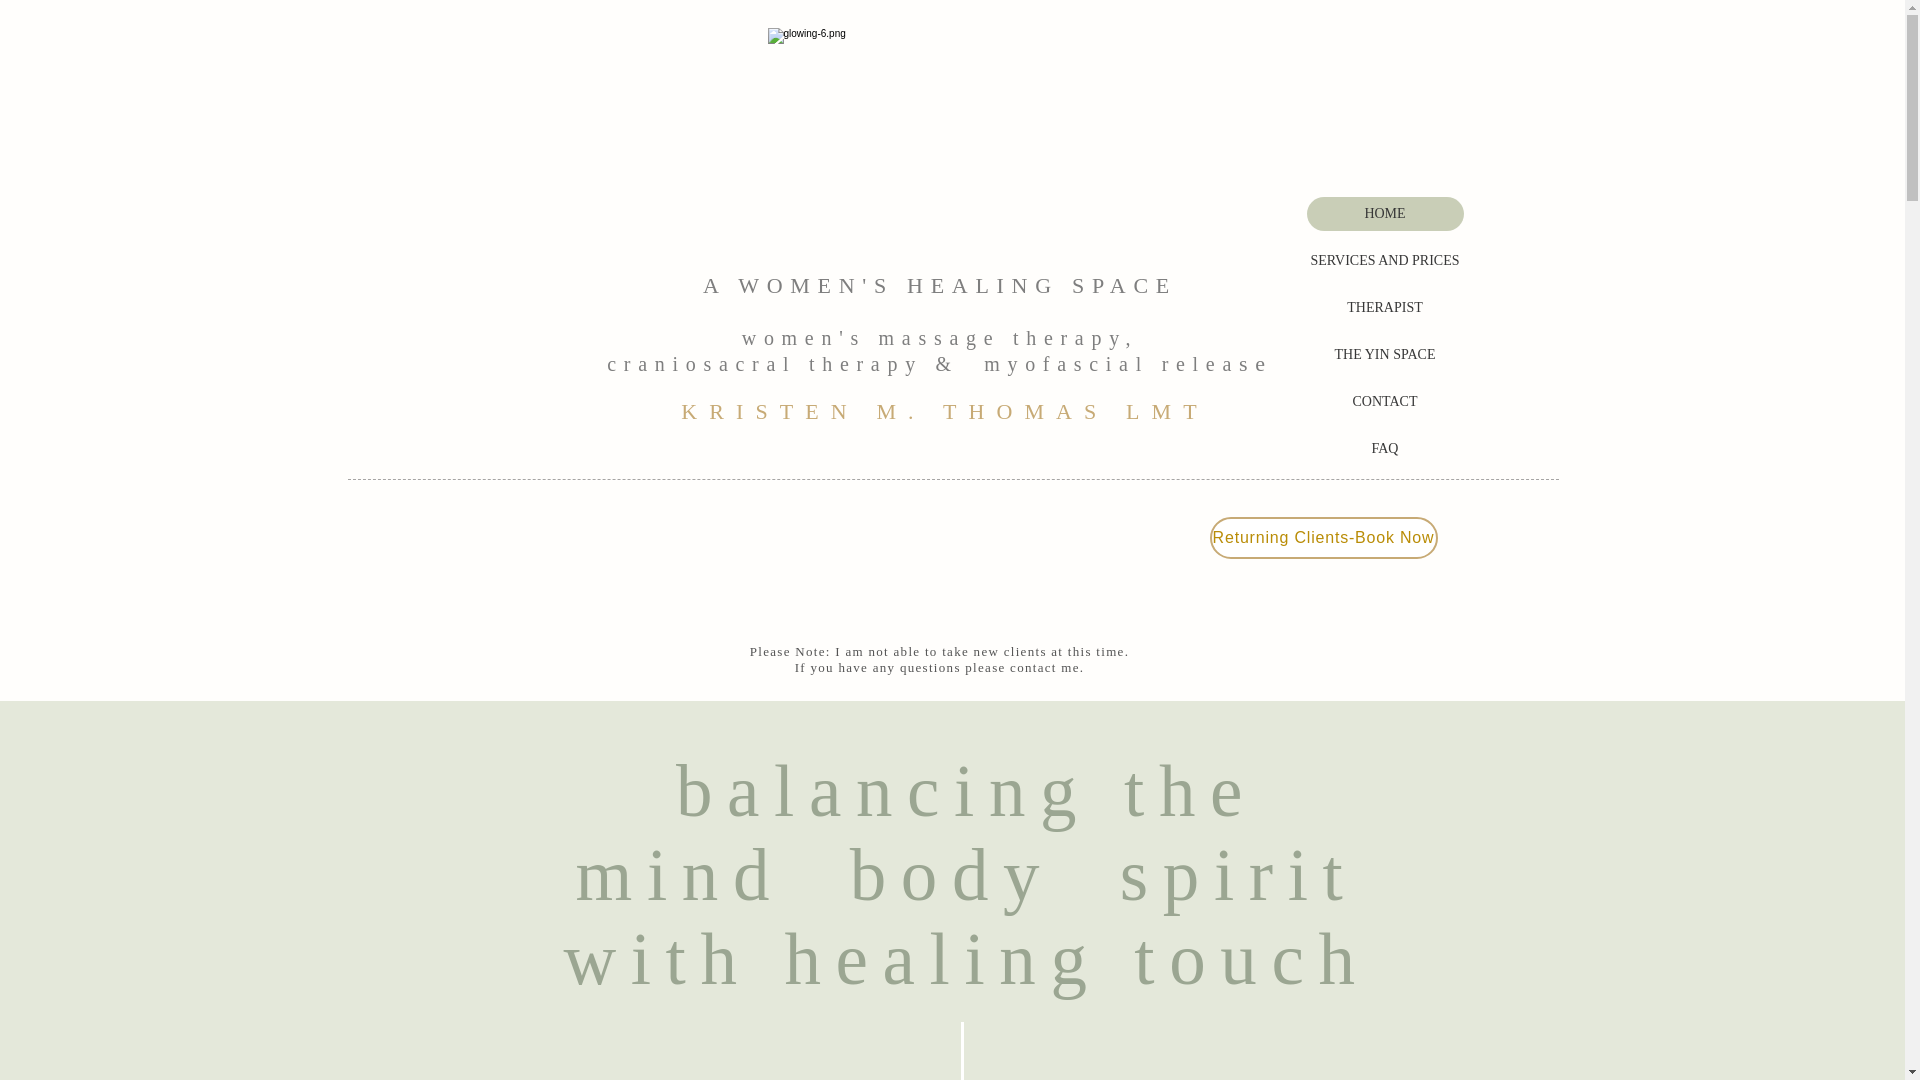  Describe the element at coordinates (1384, 354) in the screenshot. I see `THE YIN SPACE` at that location.